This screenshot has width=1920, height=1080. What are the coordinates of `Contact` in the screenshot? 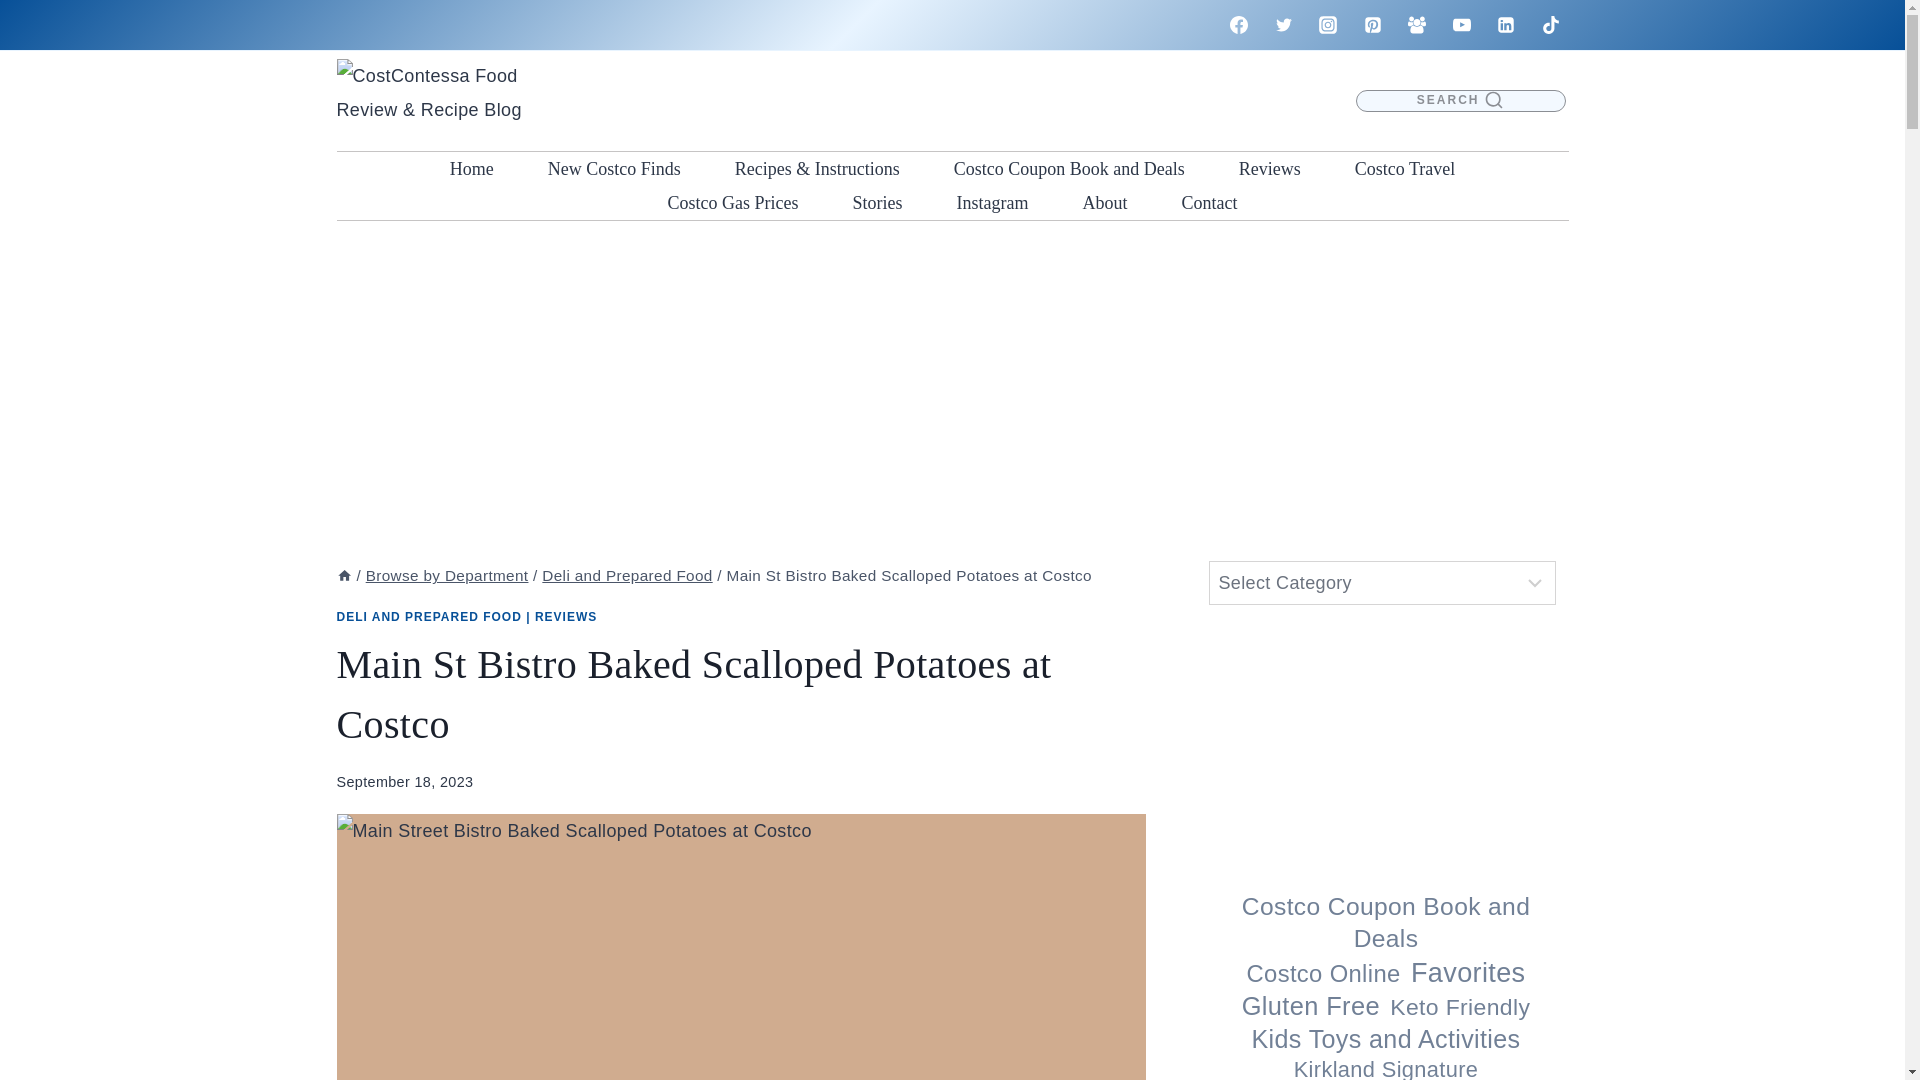 It's located at (1208, 202).